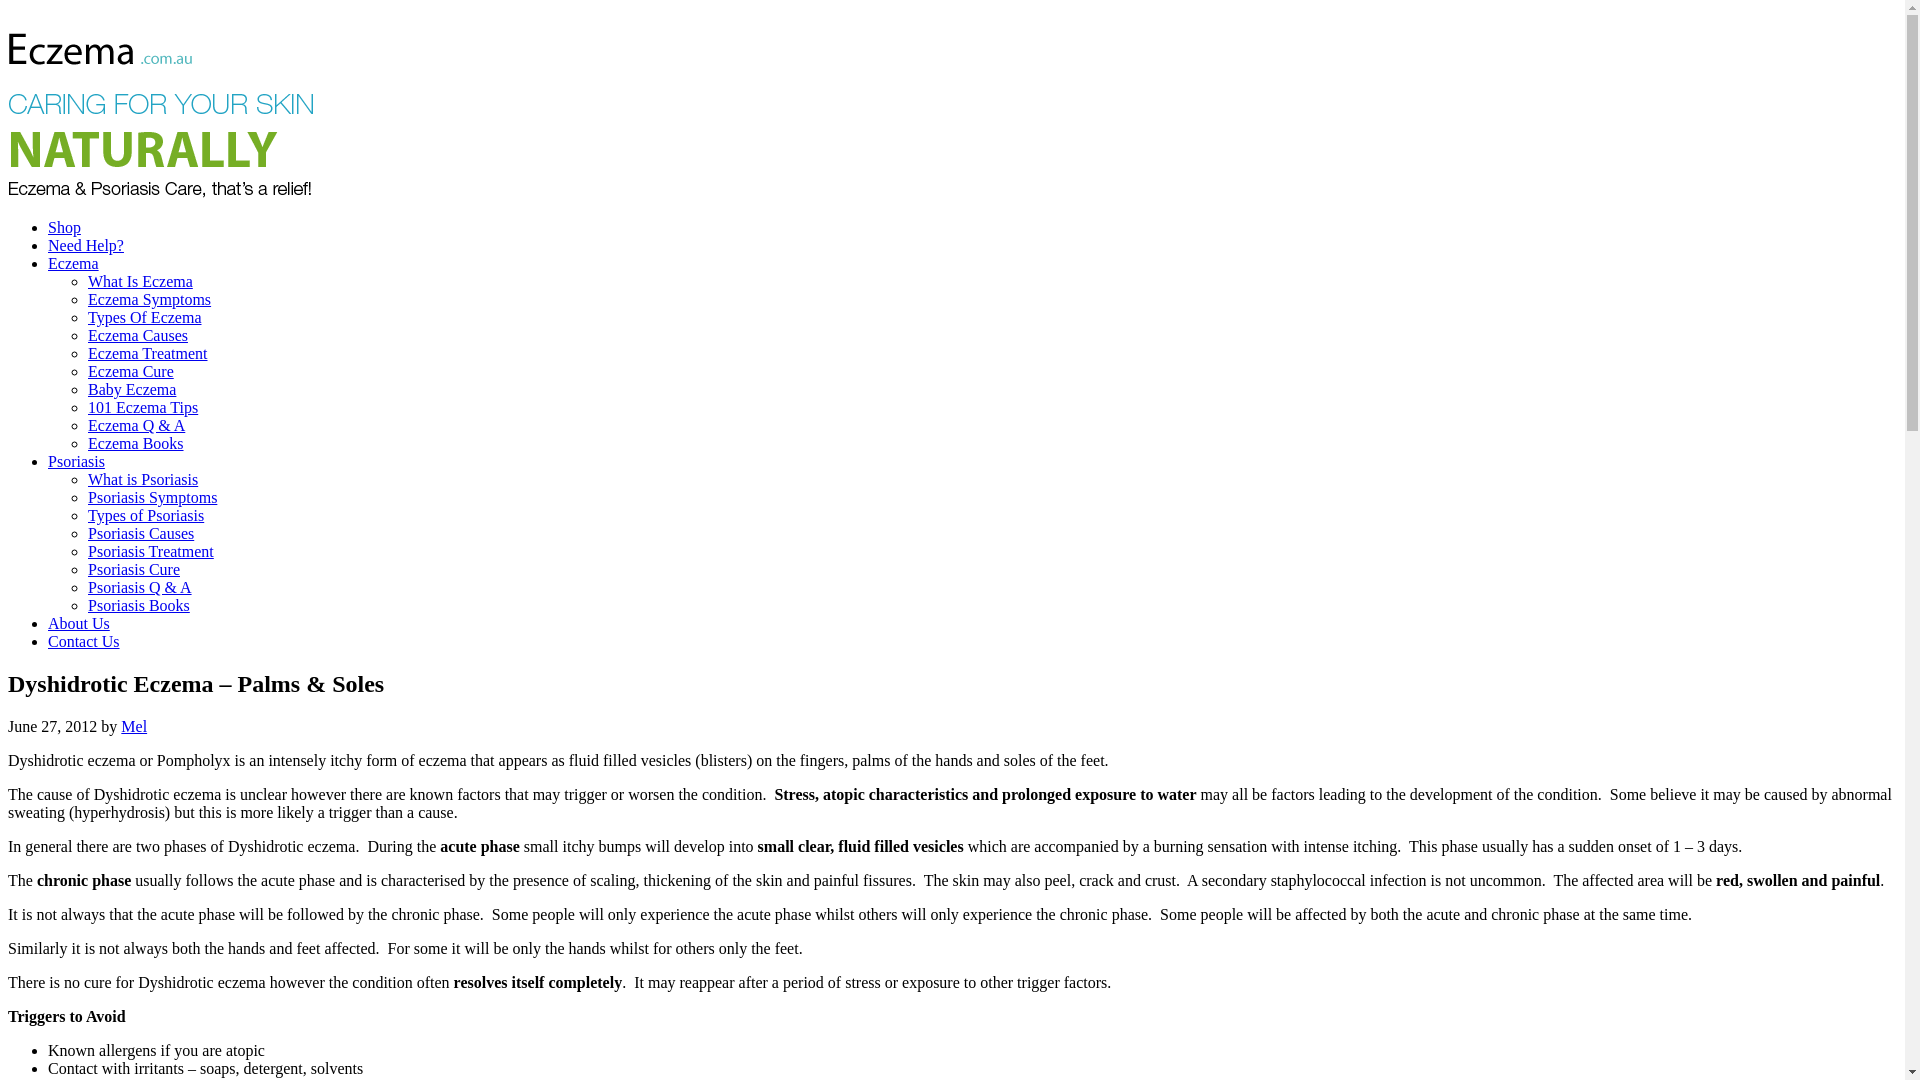  I want to click on Types of Psoriasis, so click(146, 516).